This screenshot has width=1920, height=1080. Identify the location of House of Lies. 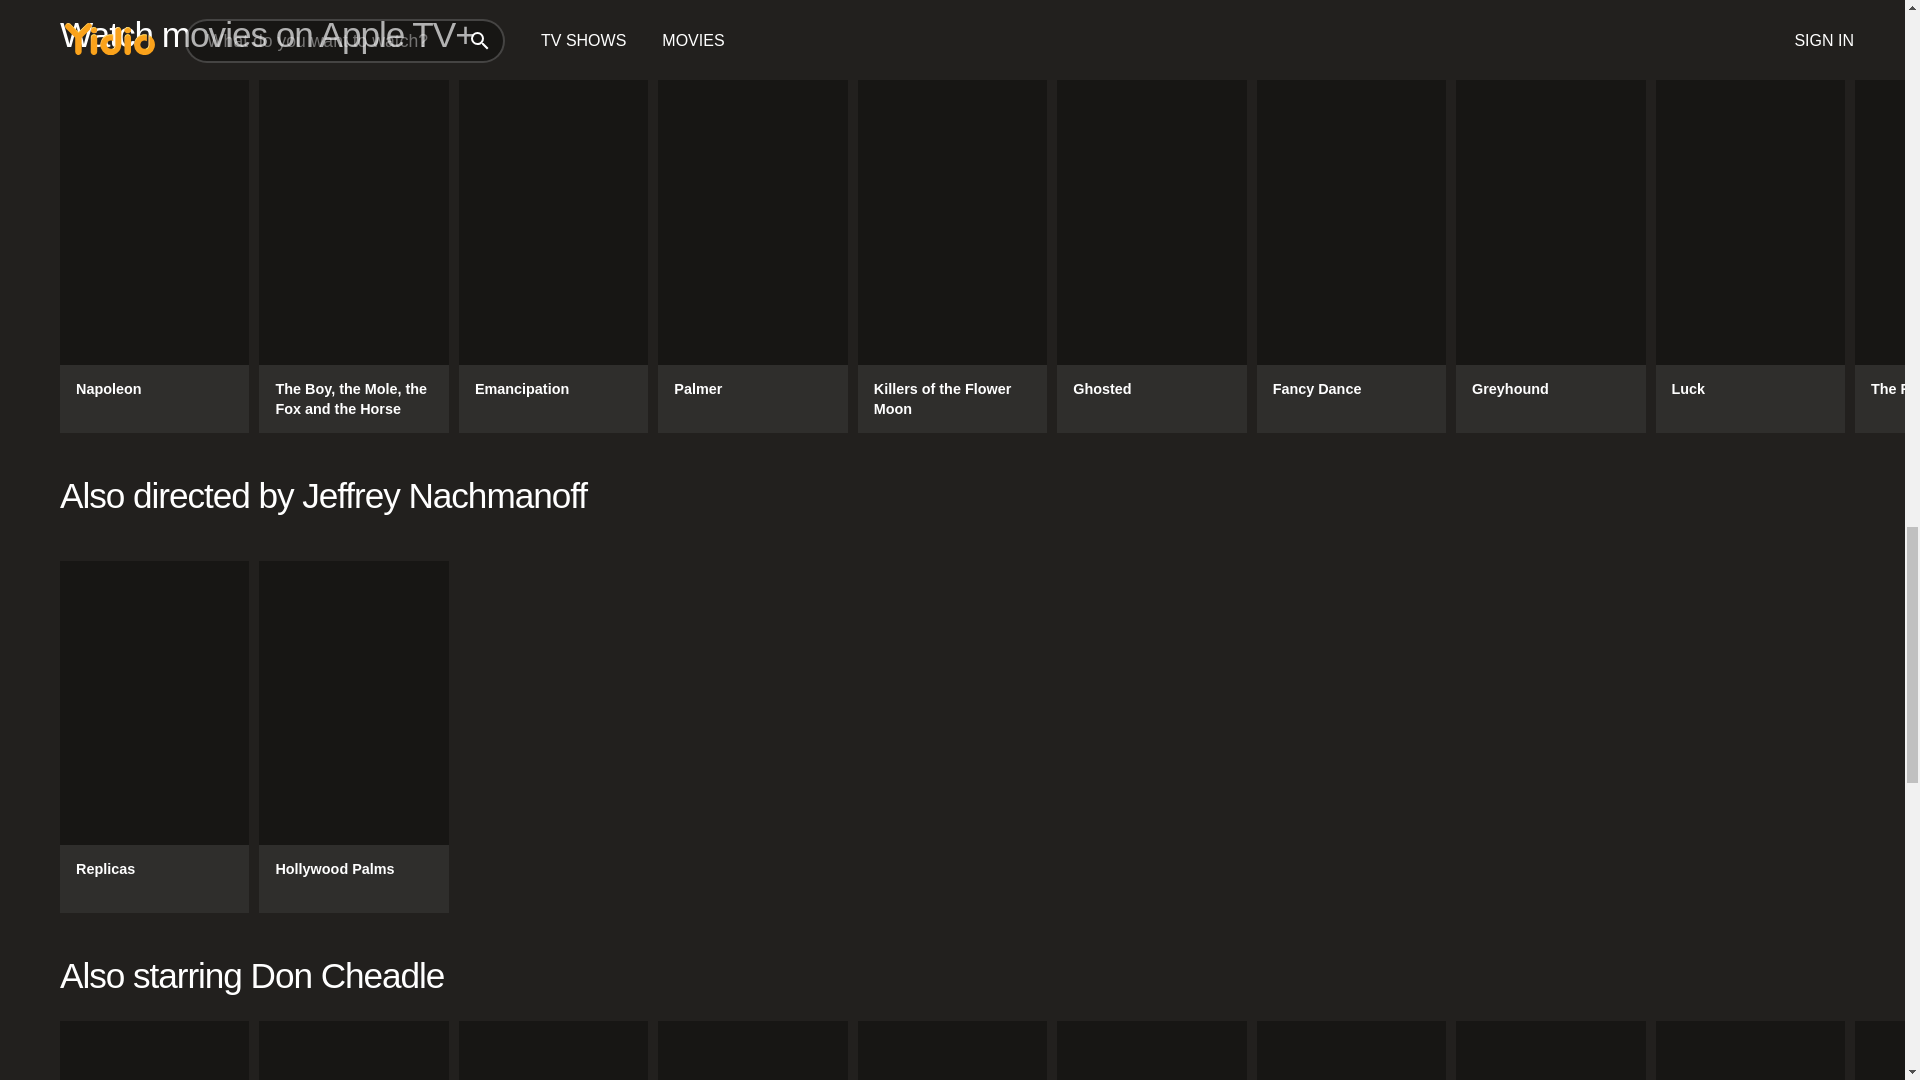
(553, 1050).